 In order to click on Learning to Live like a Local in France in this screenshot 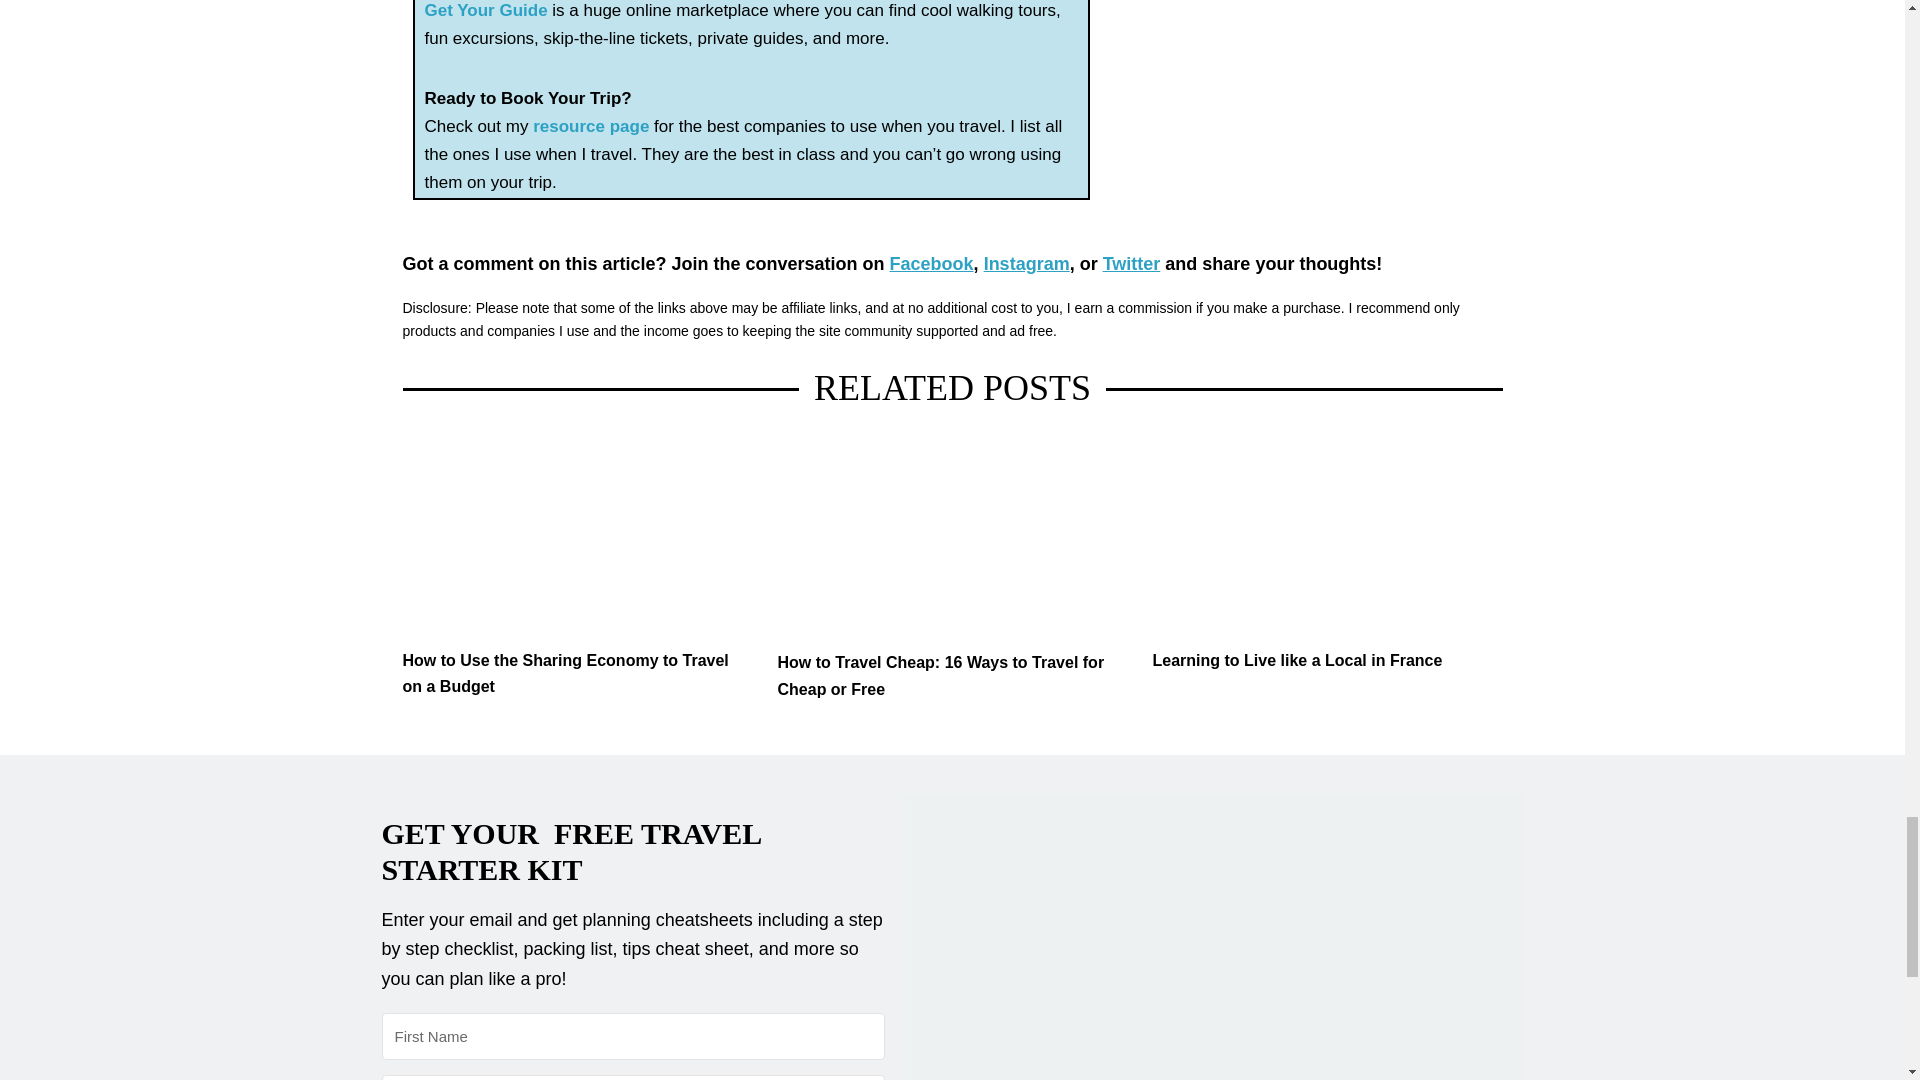, I will do `click(1326, 536)`.